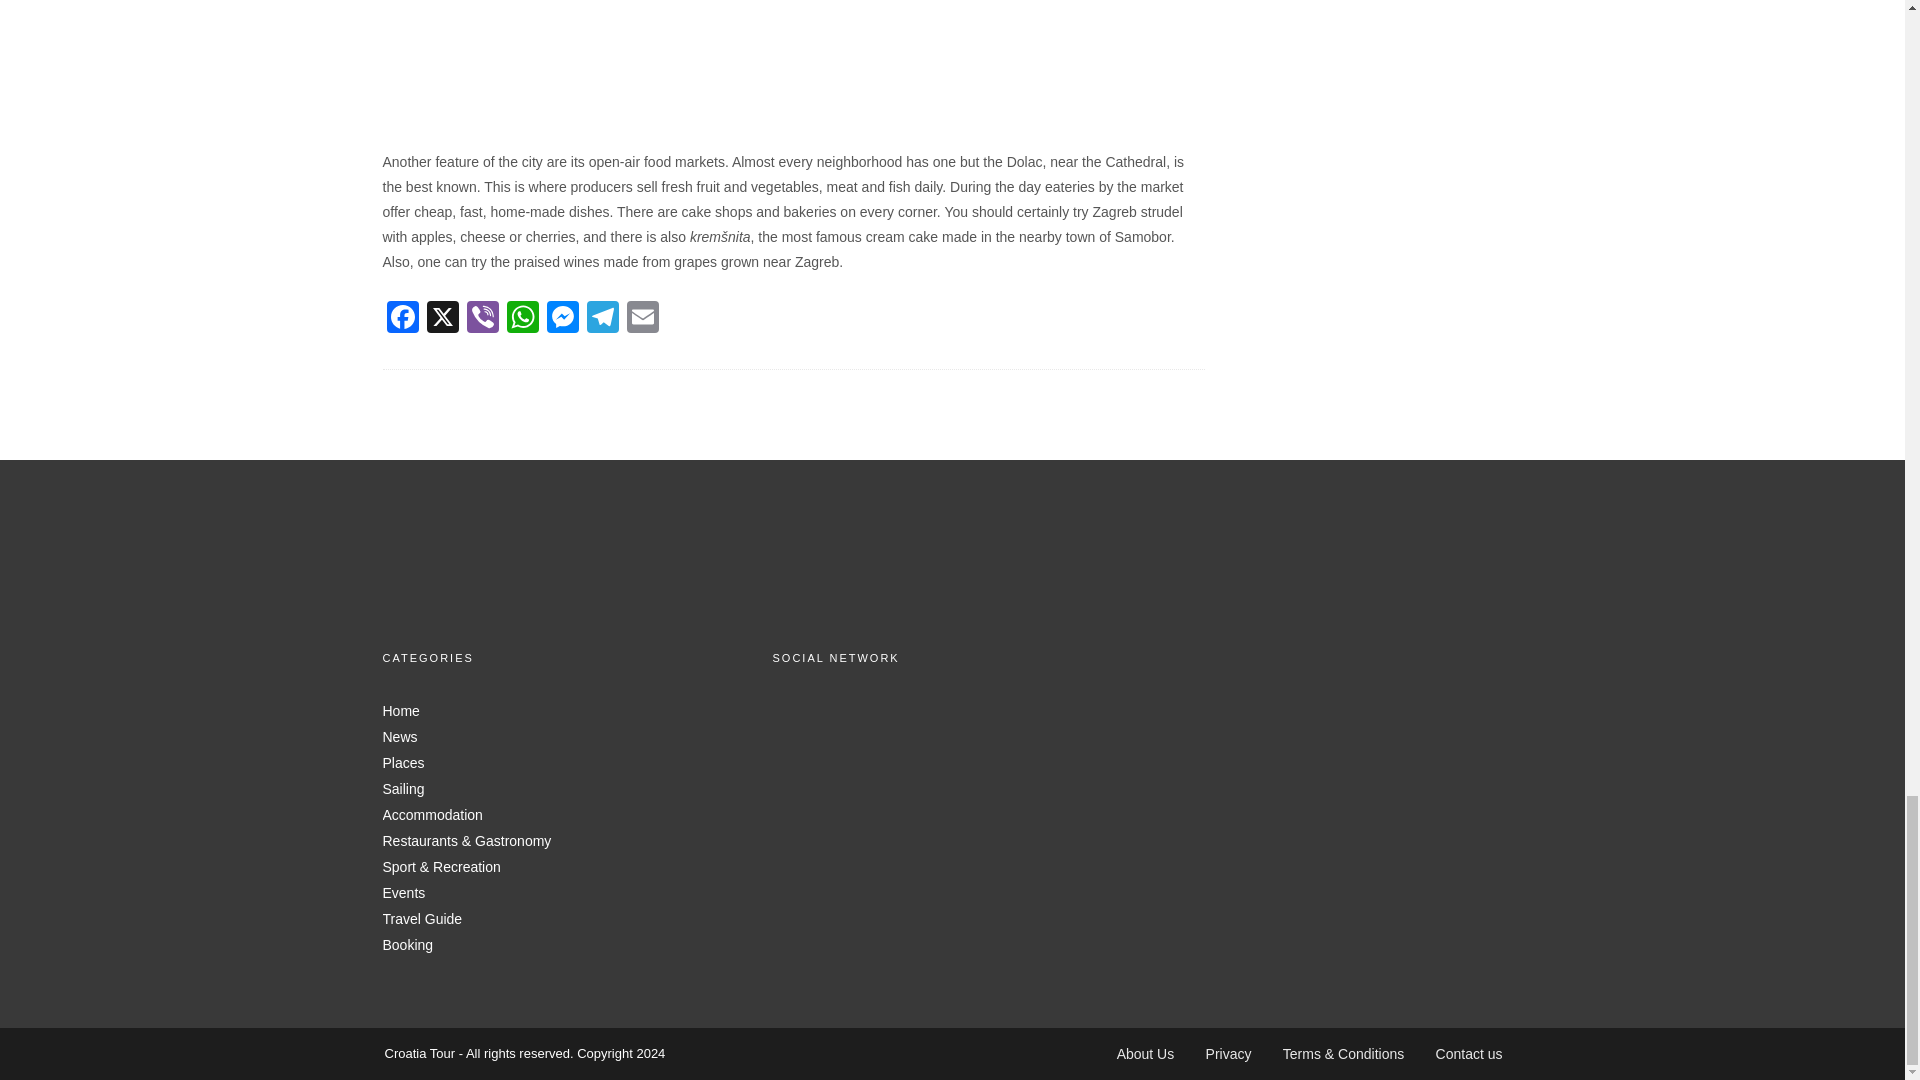 The width and height of the screenshot is (1920, 1080). Describe the element at coordinates (561, 320) in the screenshot. I see `Messenger` at that location.